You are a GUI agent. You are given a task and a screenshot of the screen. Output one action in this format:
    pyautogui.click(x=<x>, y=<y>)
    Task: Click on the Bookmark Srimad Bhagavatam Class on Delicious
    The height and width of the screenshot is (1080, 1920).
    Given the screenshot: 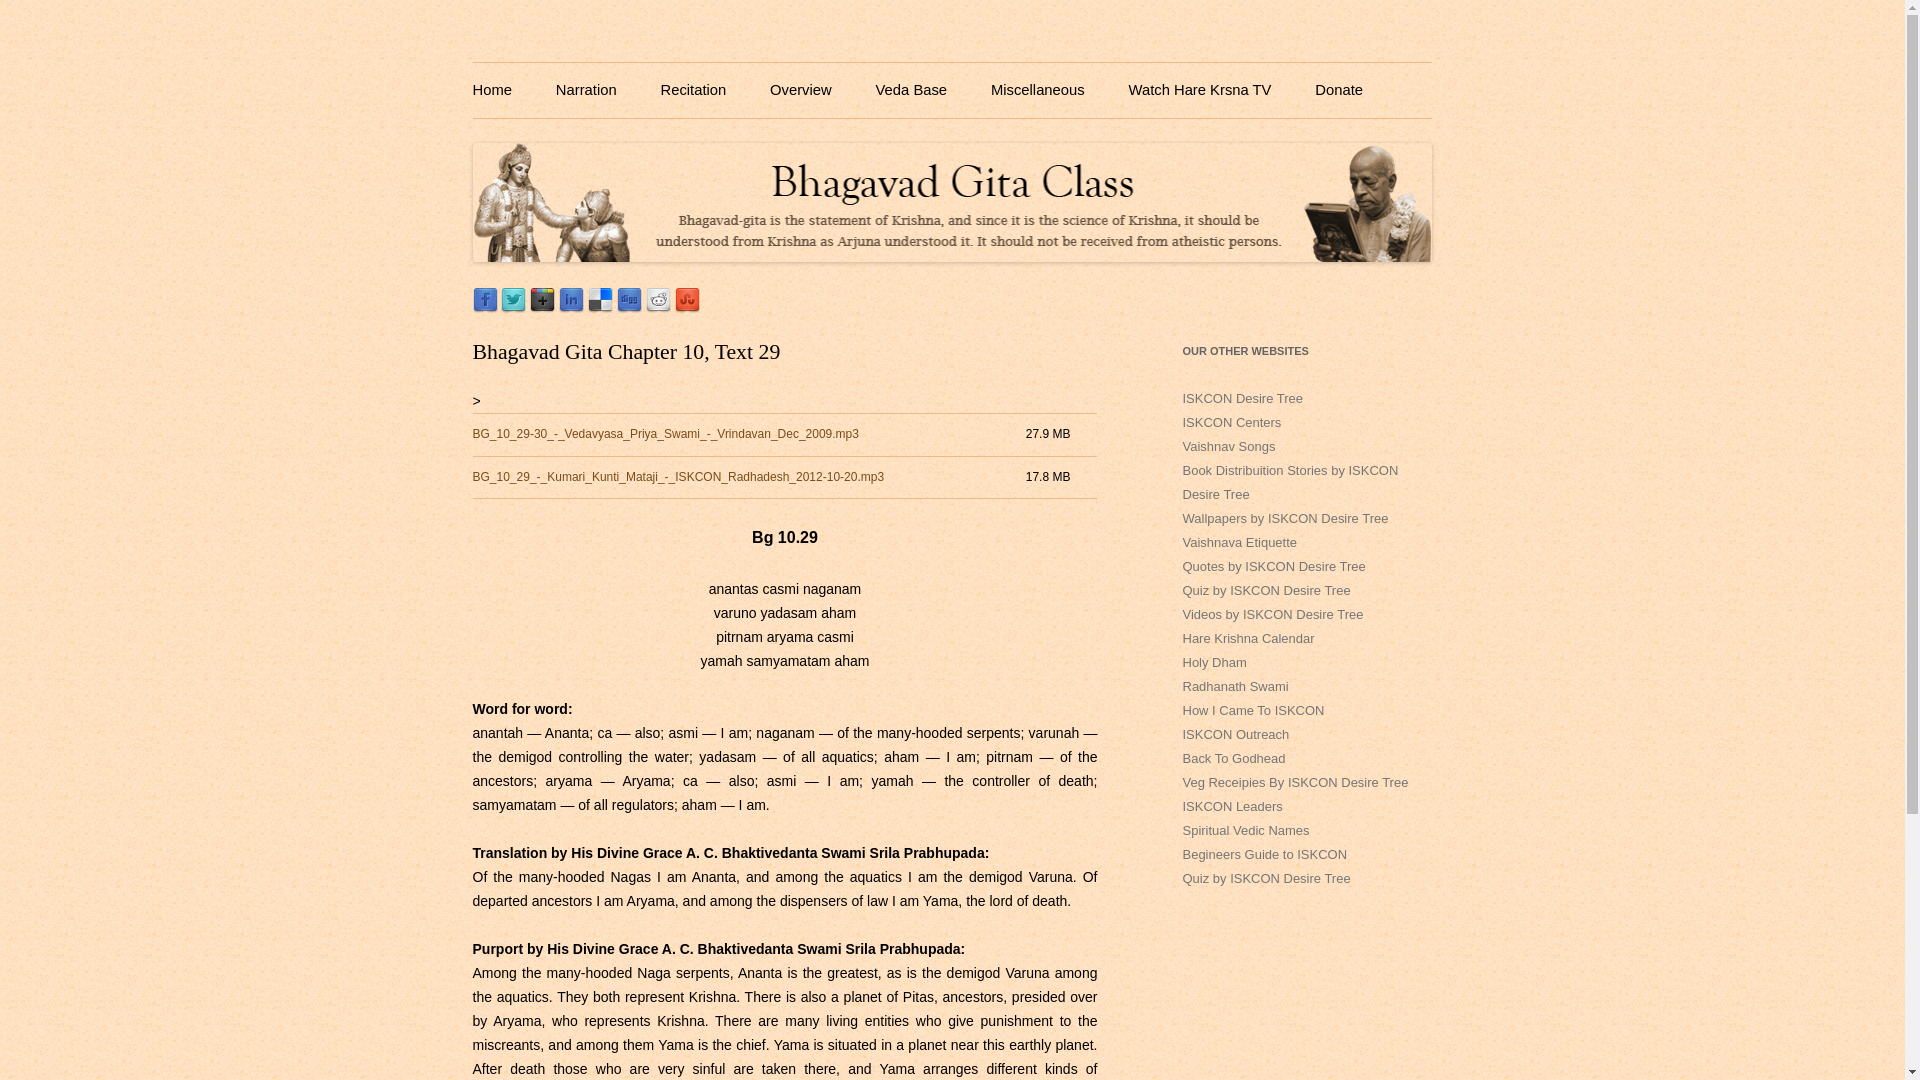 What is the action you would take?
    pyautogui.click(x=600, y=308)
    